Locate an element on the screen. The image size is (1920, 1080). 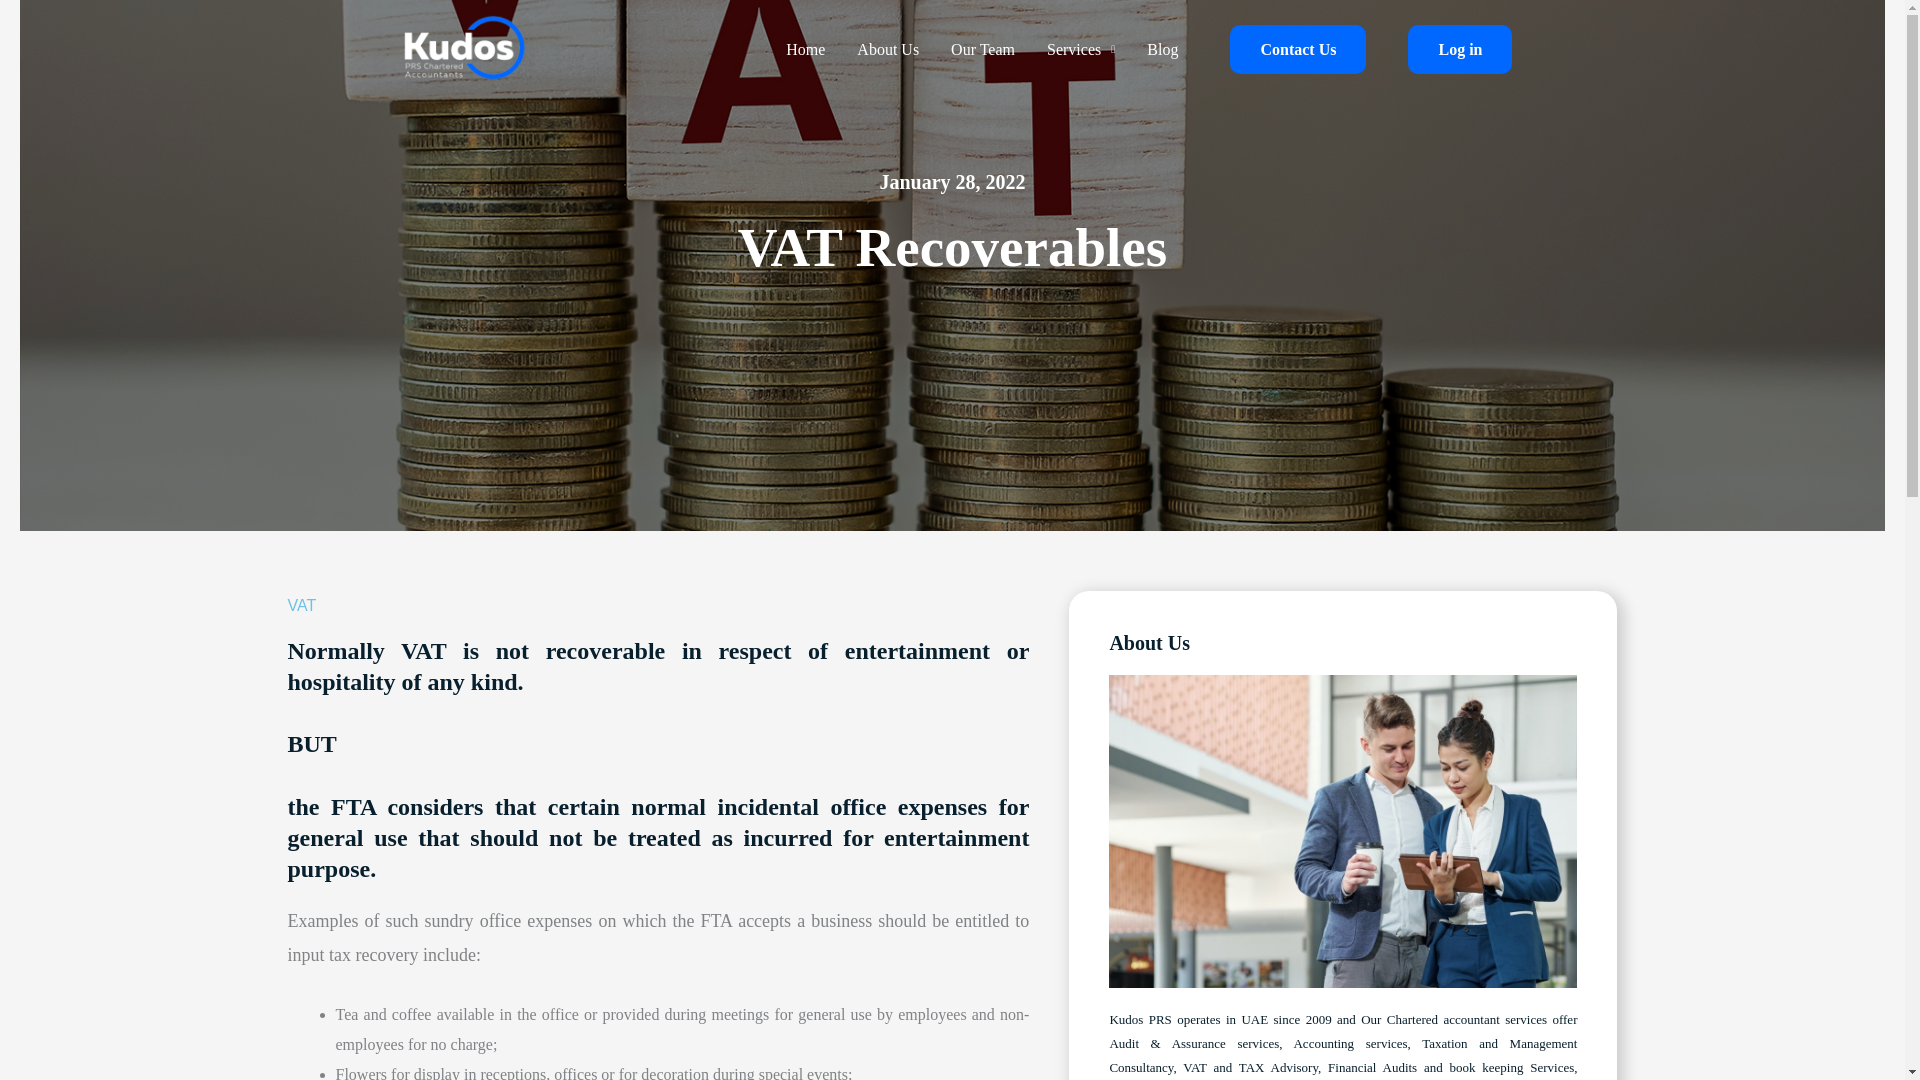
Log in is located at coordinates (1080, 49).